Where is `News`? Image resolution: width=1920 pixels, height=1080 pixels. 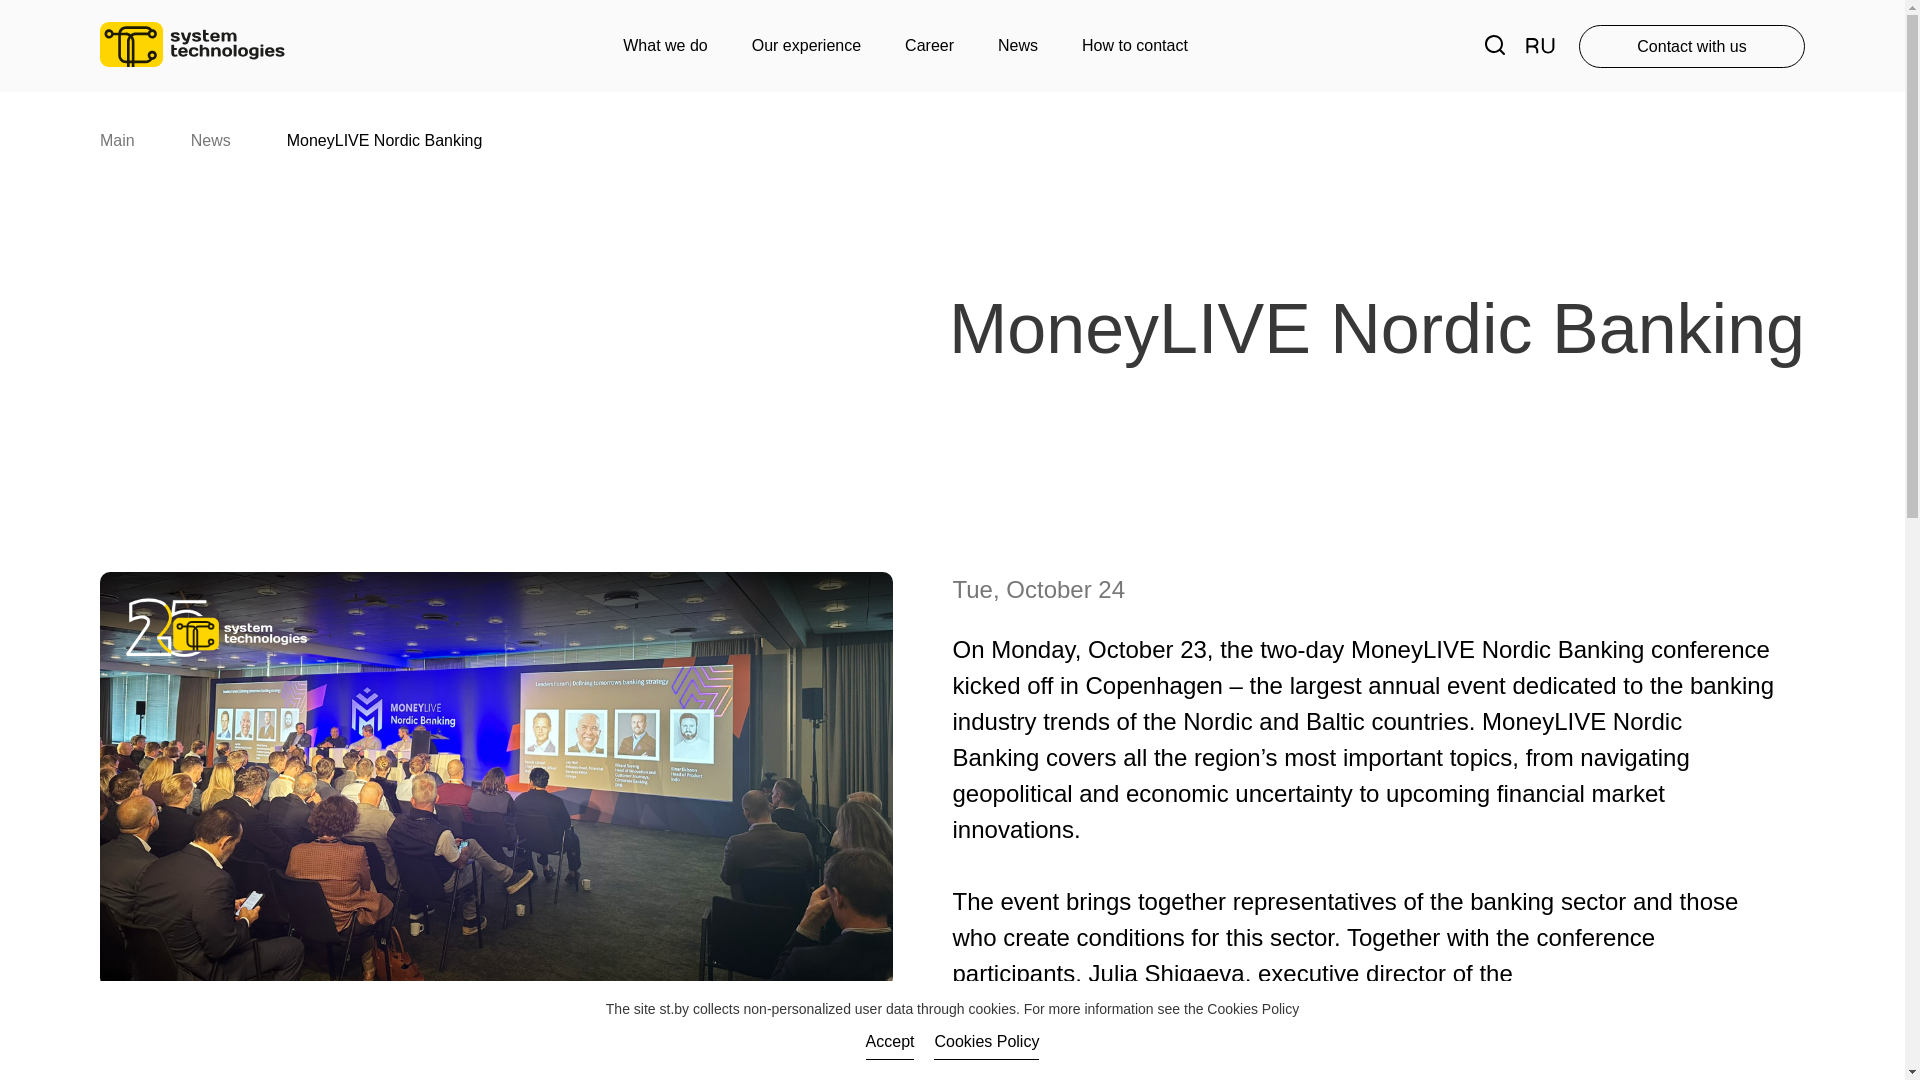
News is located at coordinates (210, 140).